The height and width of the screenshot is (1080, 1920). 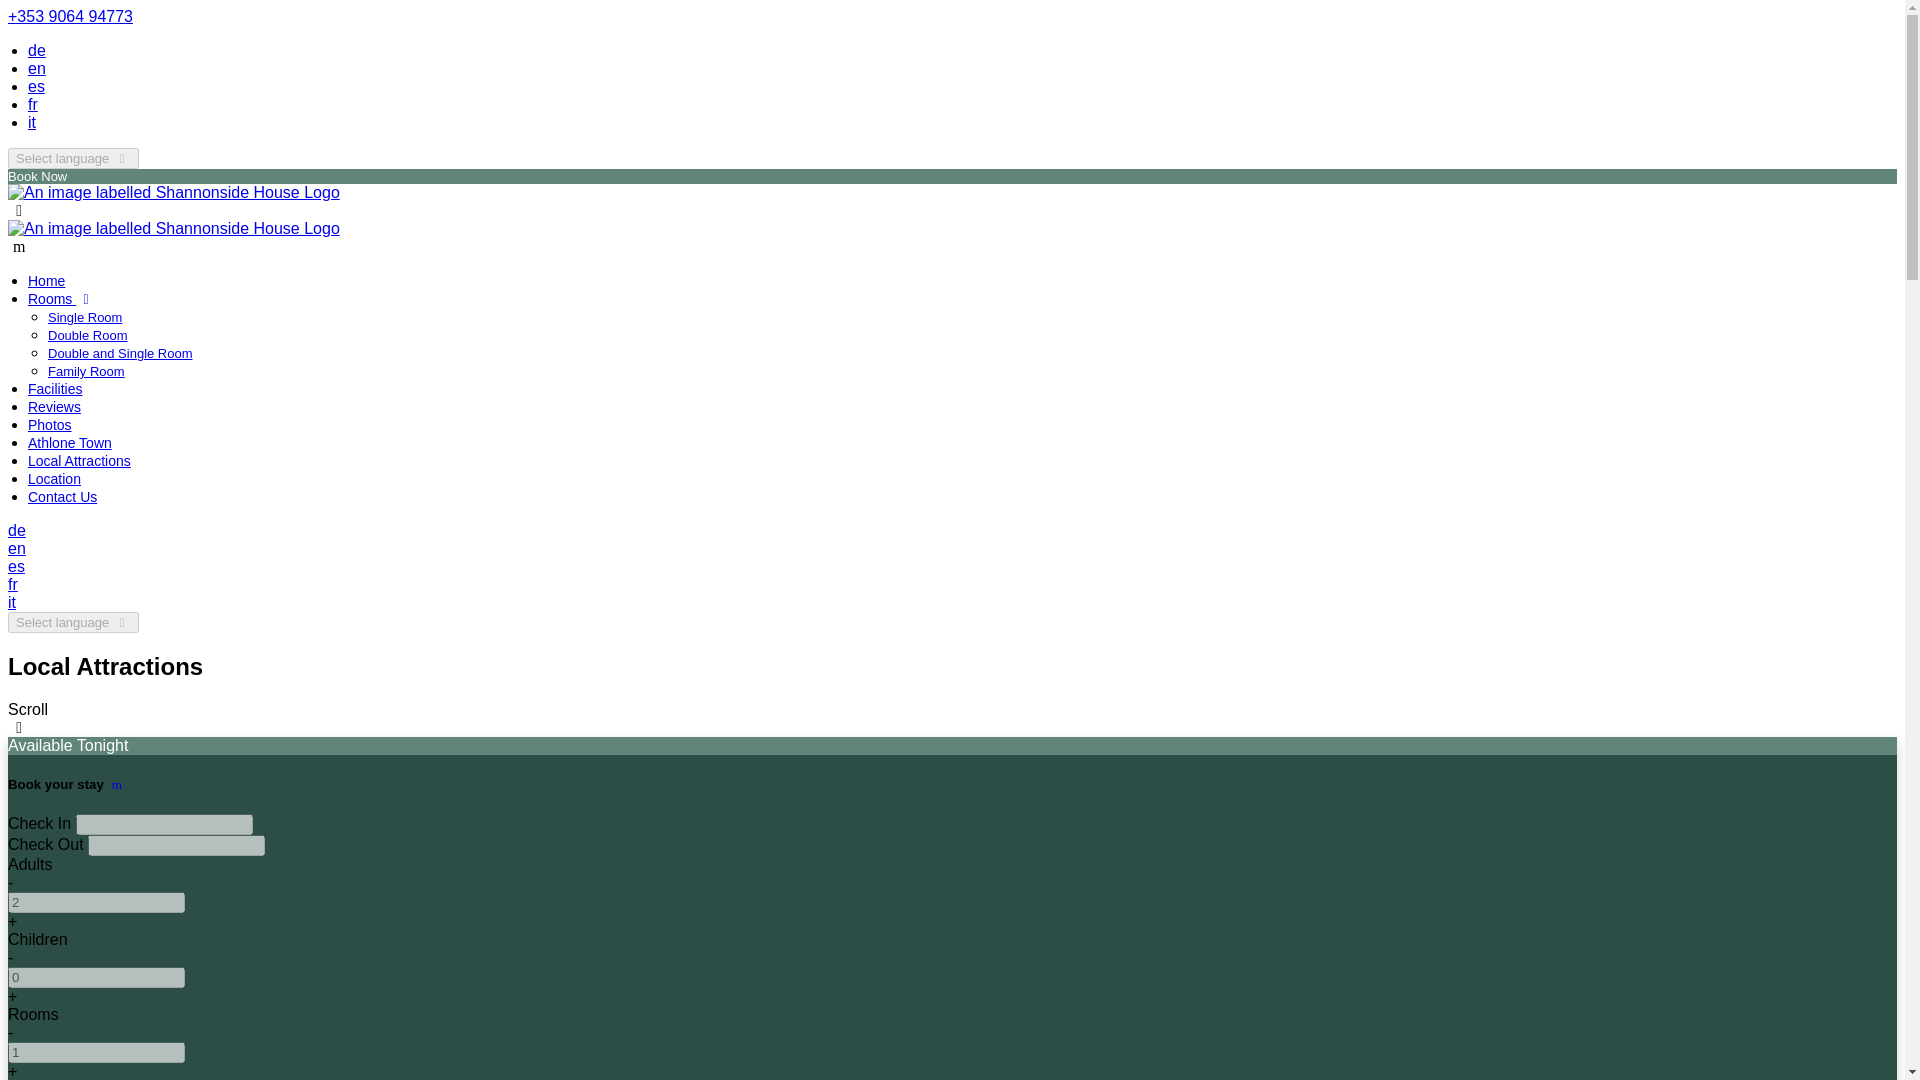 I want to click on Family Room, so click(x=86, y=371).